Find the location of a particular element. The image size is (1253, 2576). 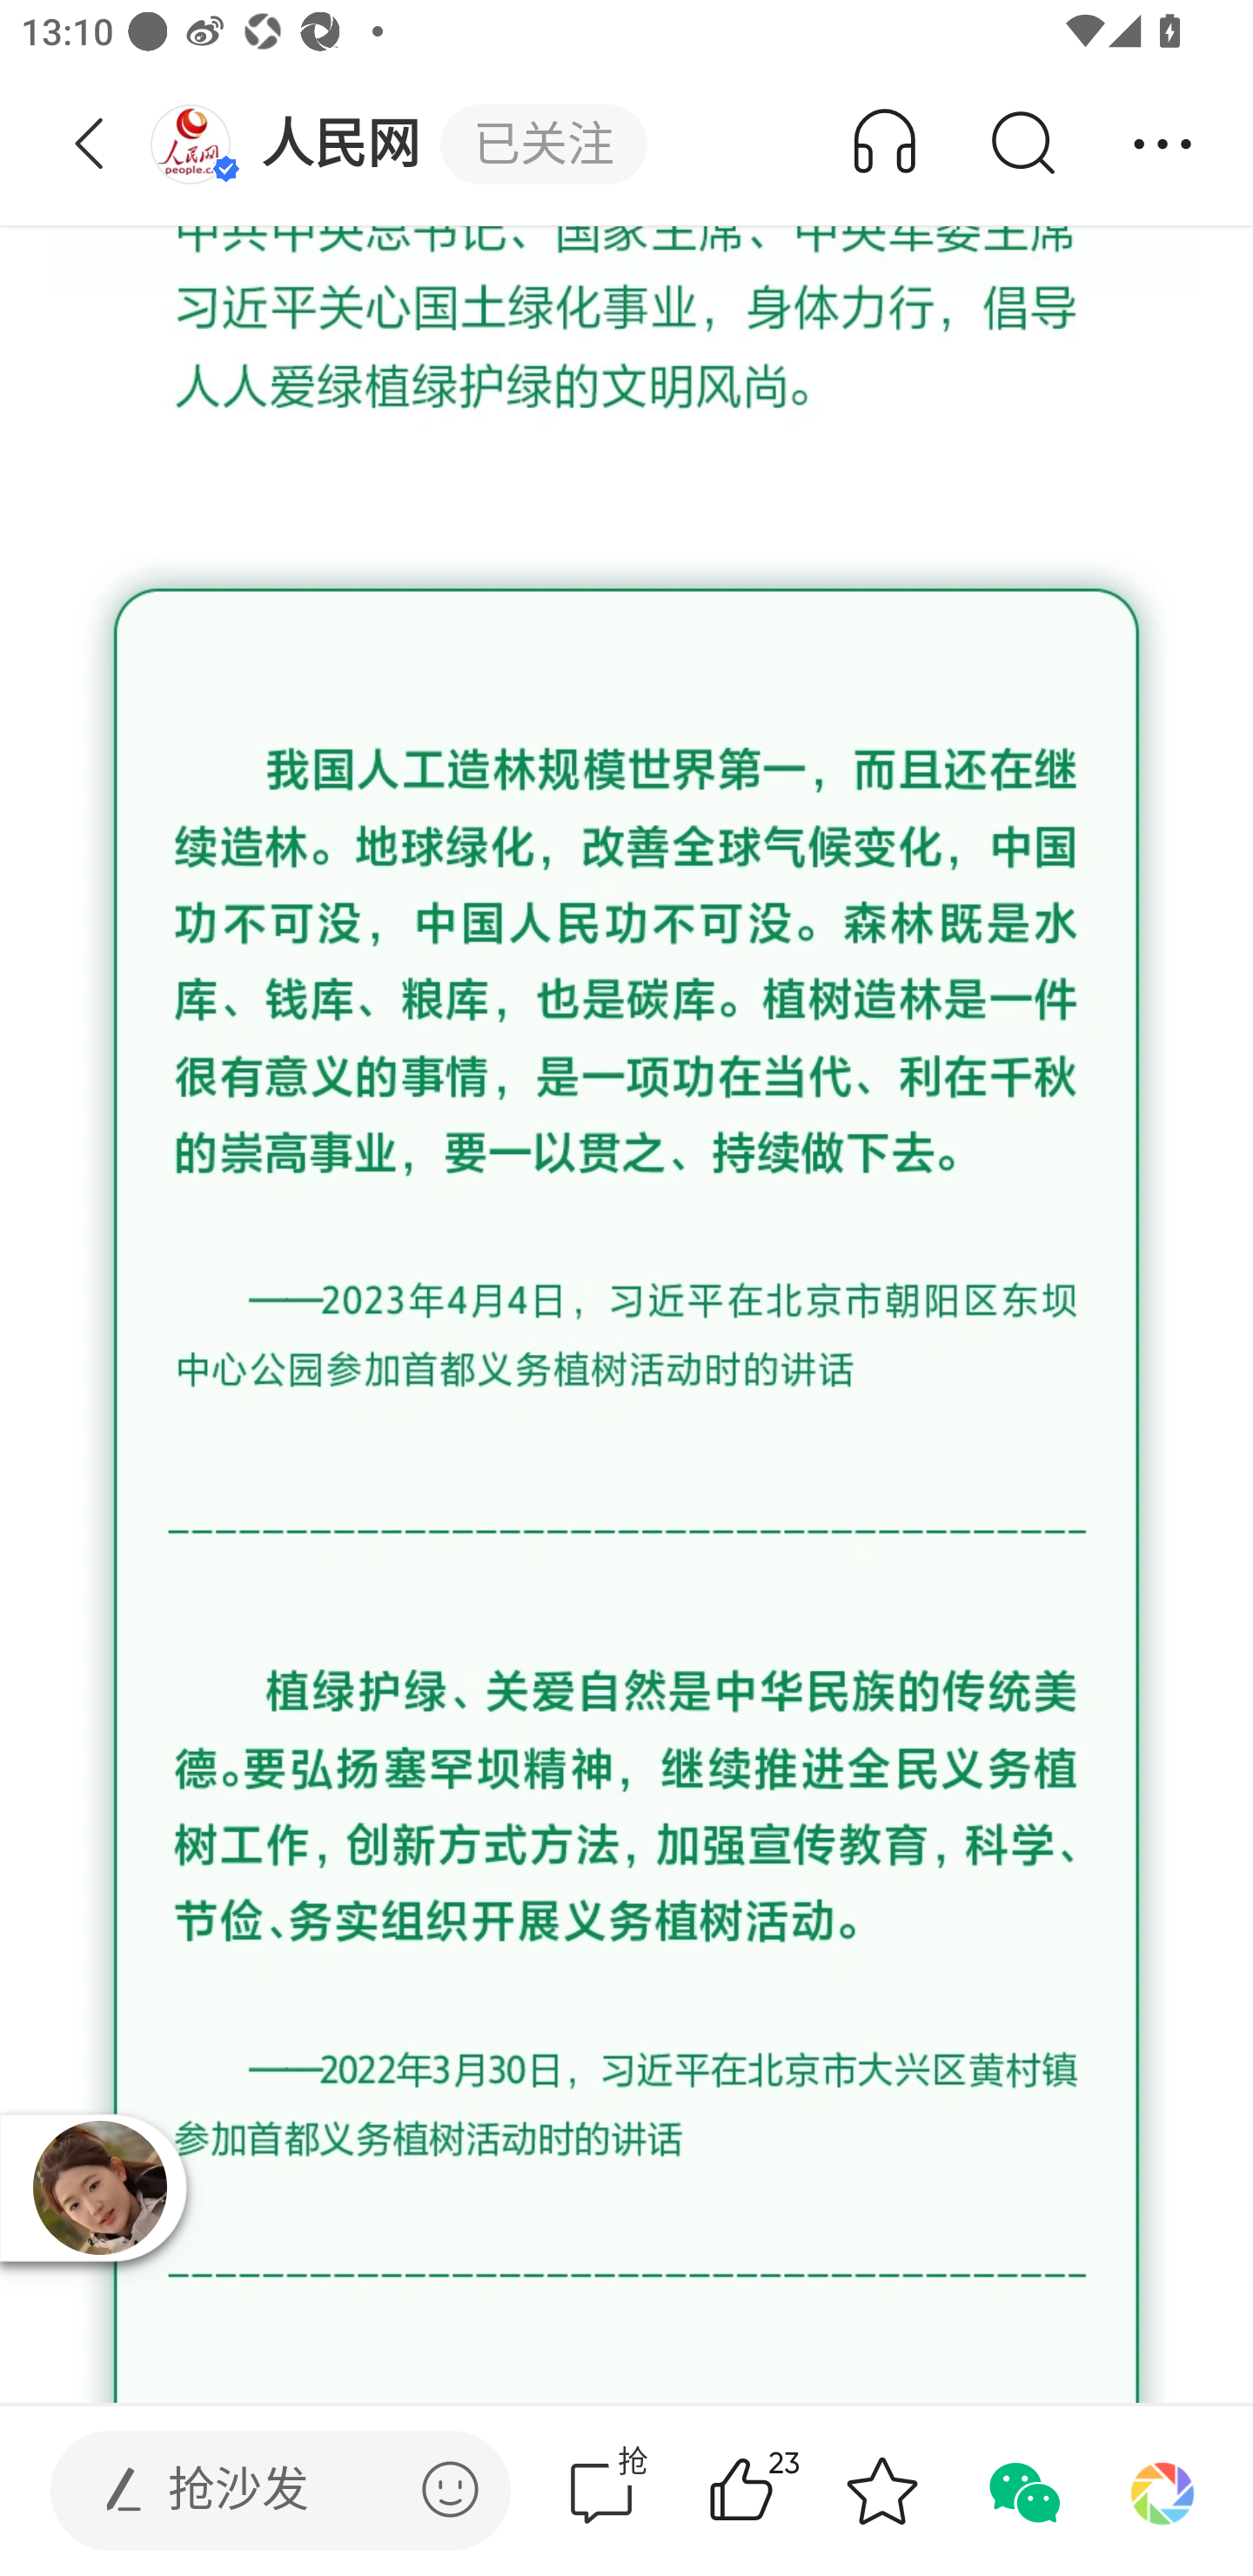

已关注 is located at coordinates (543, 145).